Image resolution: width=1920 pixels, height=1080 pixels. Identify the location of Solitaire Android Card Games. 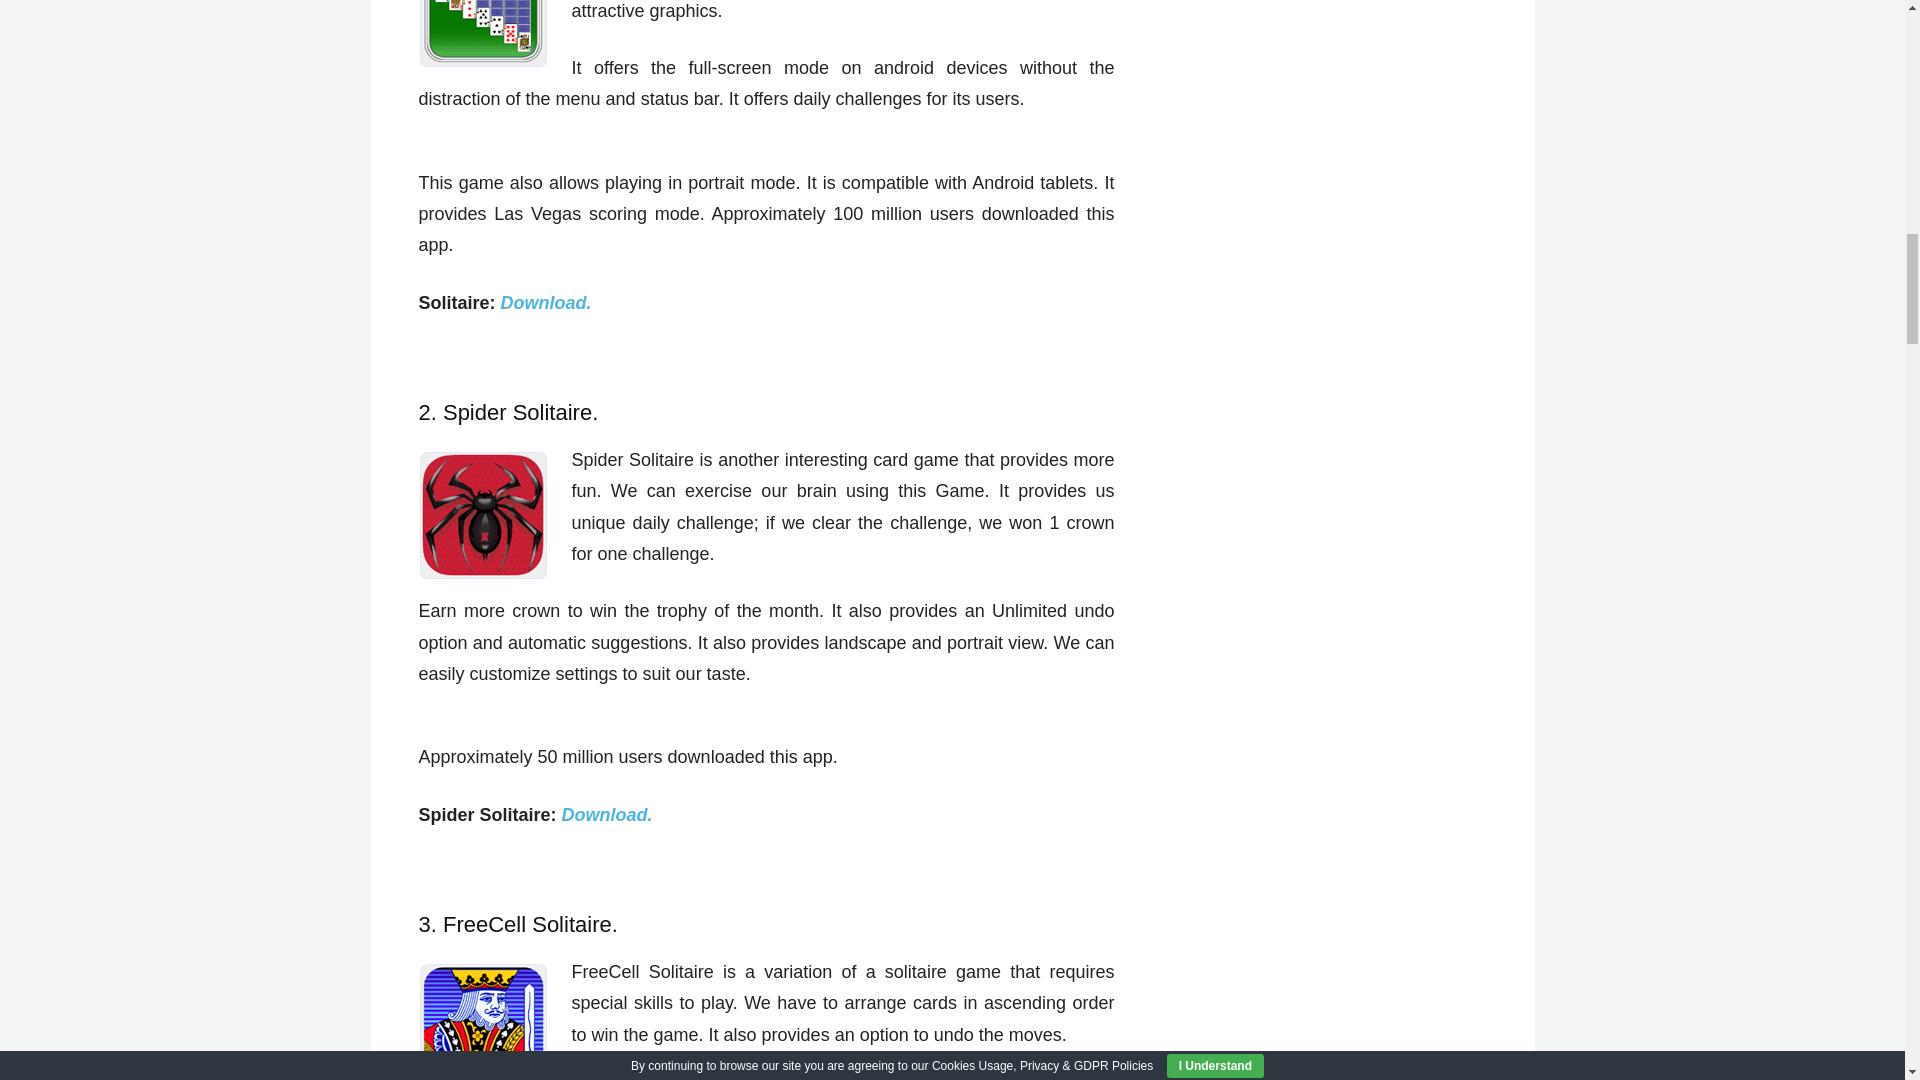
(482, 34).